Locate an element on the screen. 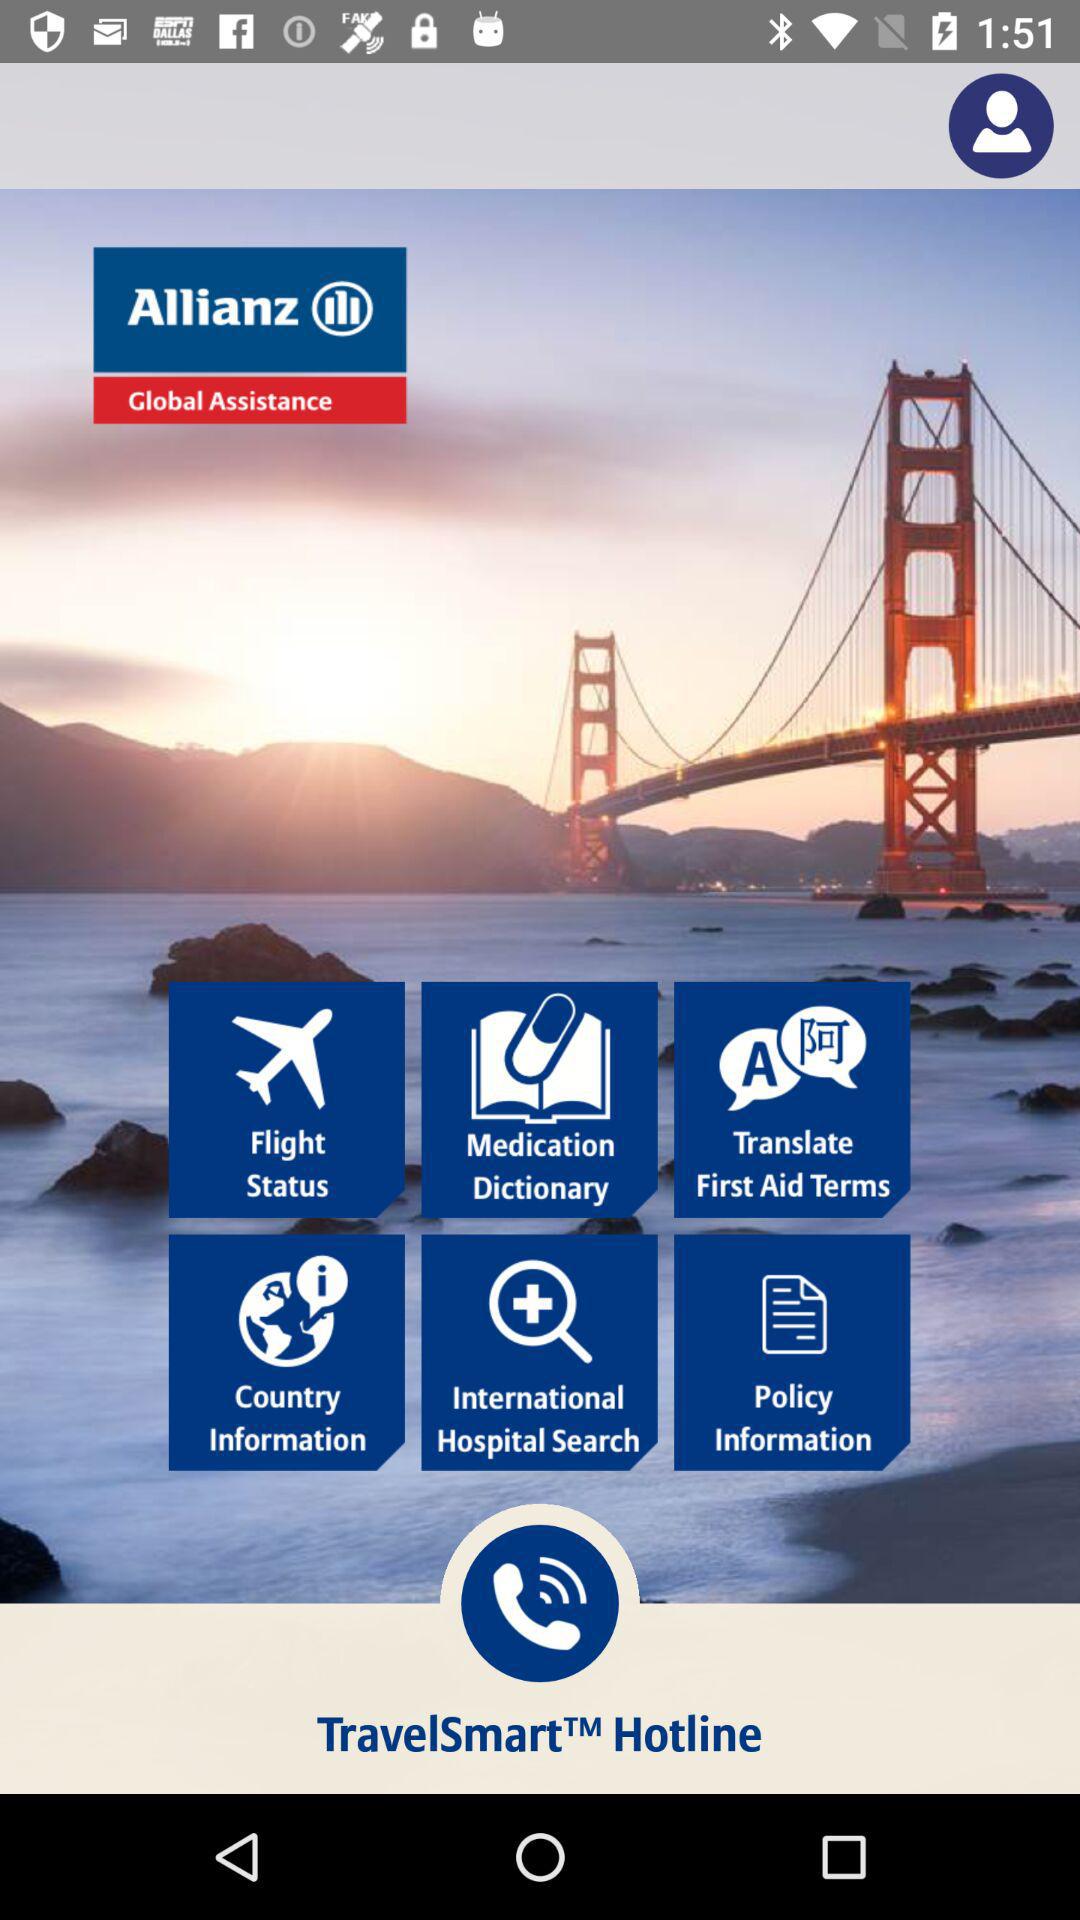 Image resolution: width=1080 pixels, height=1920 pixels. policy information icon and button is located at coordinates (792, 1352).